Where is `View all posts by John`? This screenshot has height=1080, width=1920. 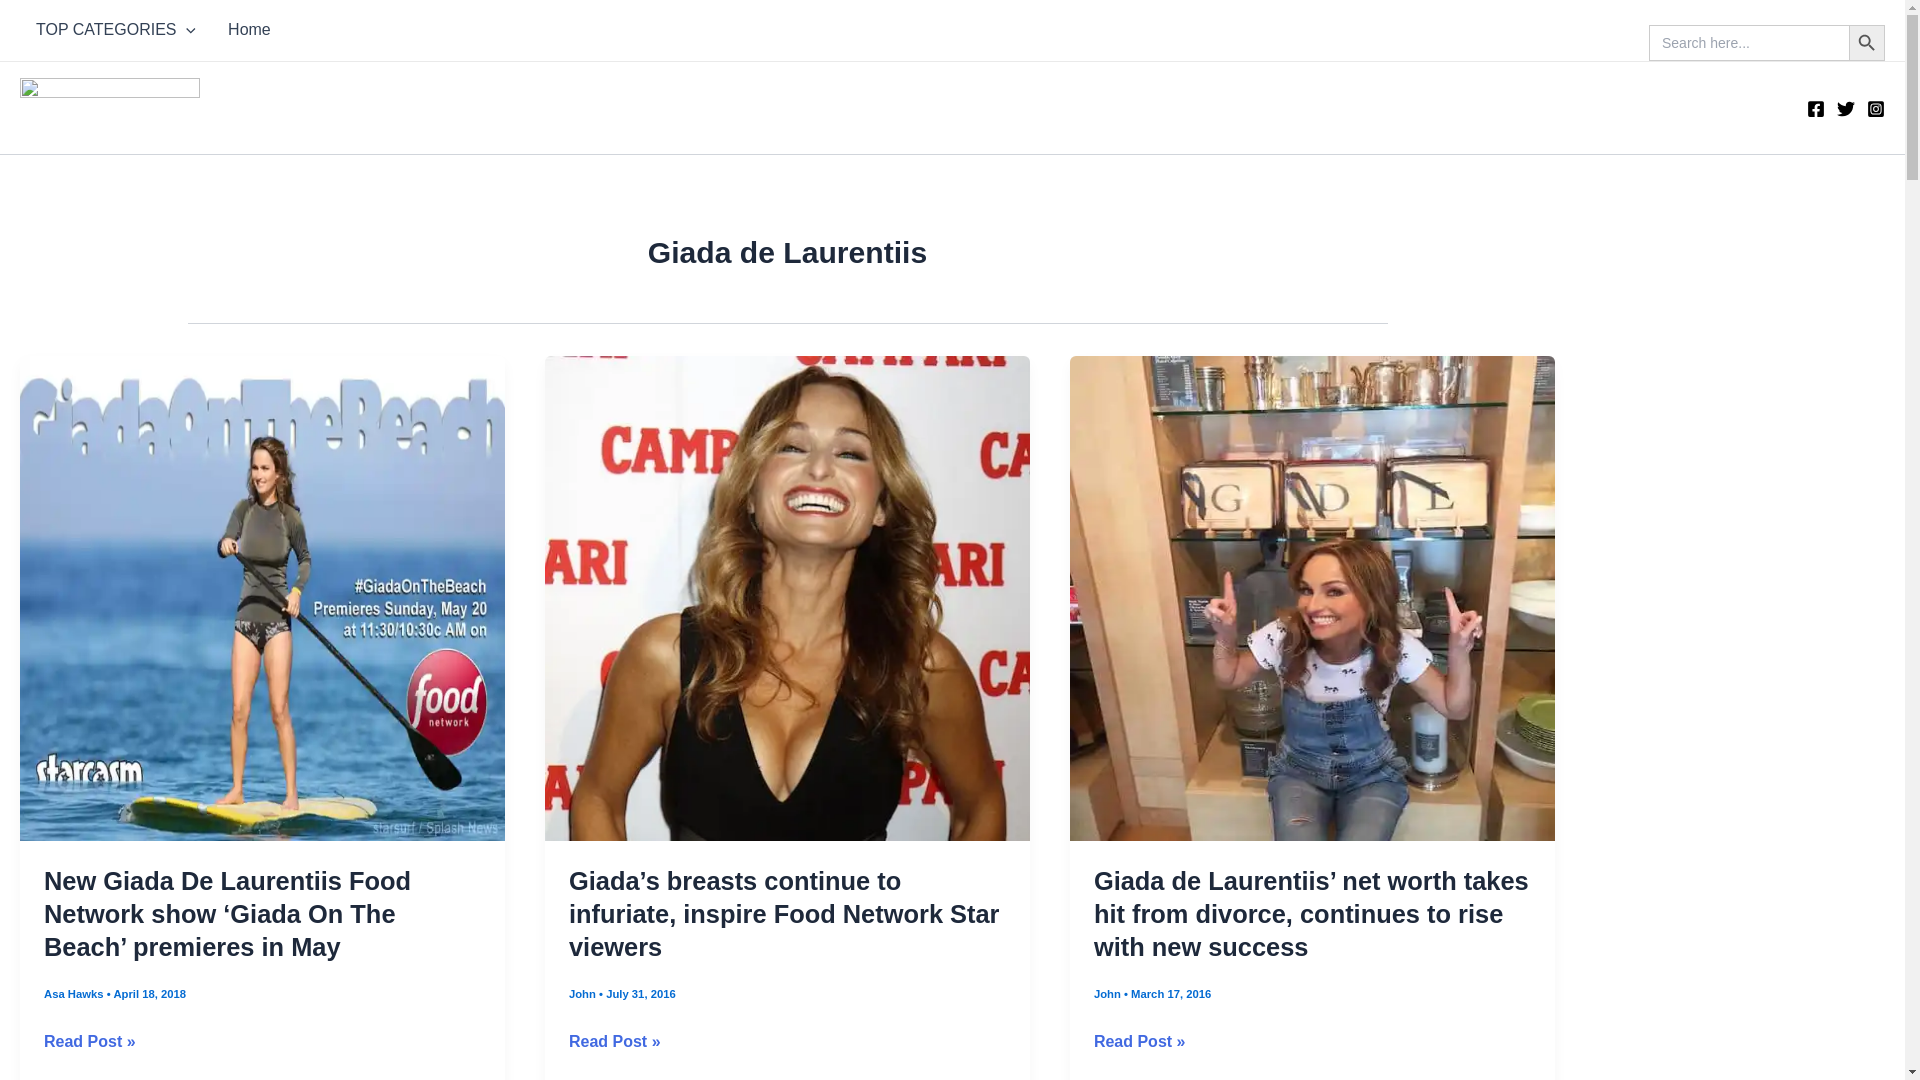
View all posts by John is located at coordinates (1108, 994).